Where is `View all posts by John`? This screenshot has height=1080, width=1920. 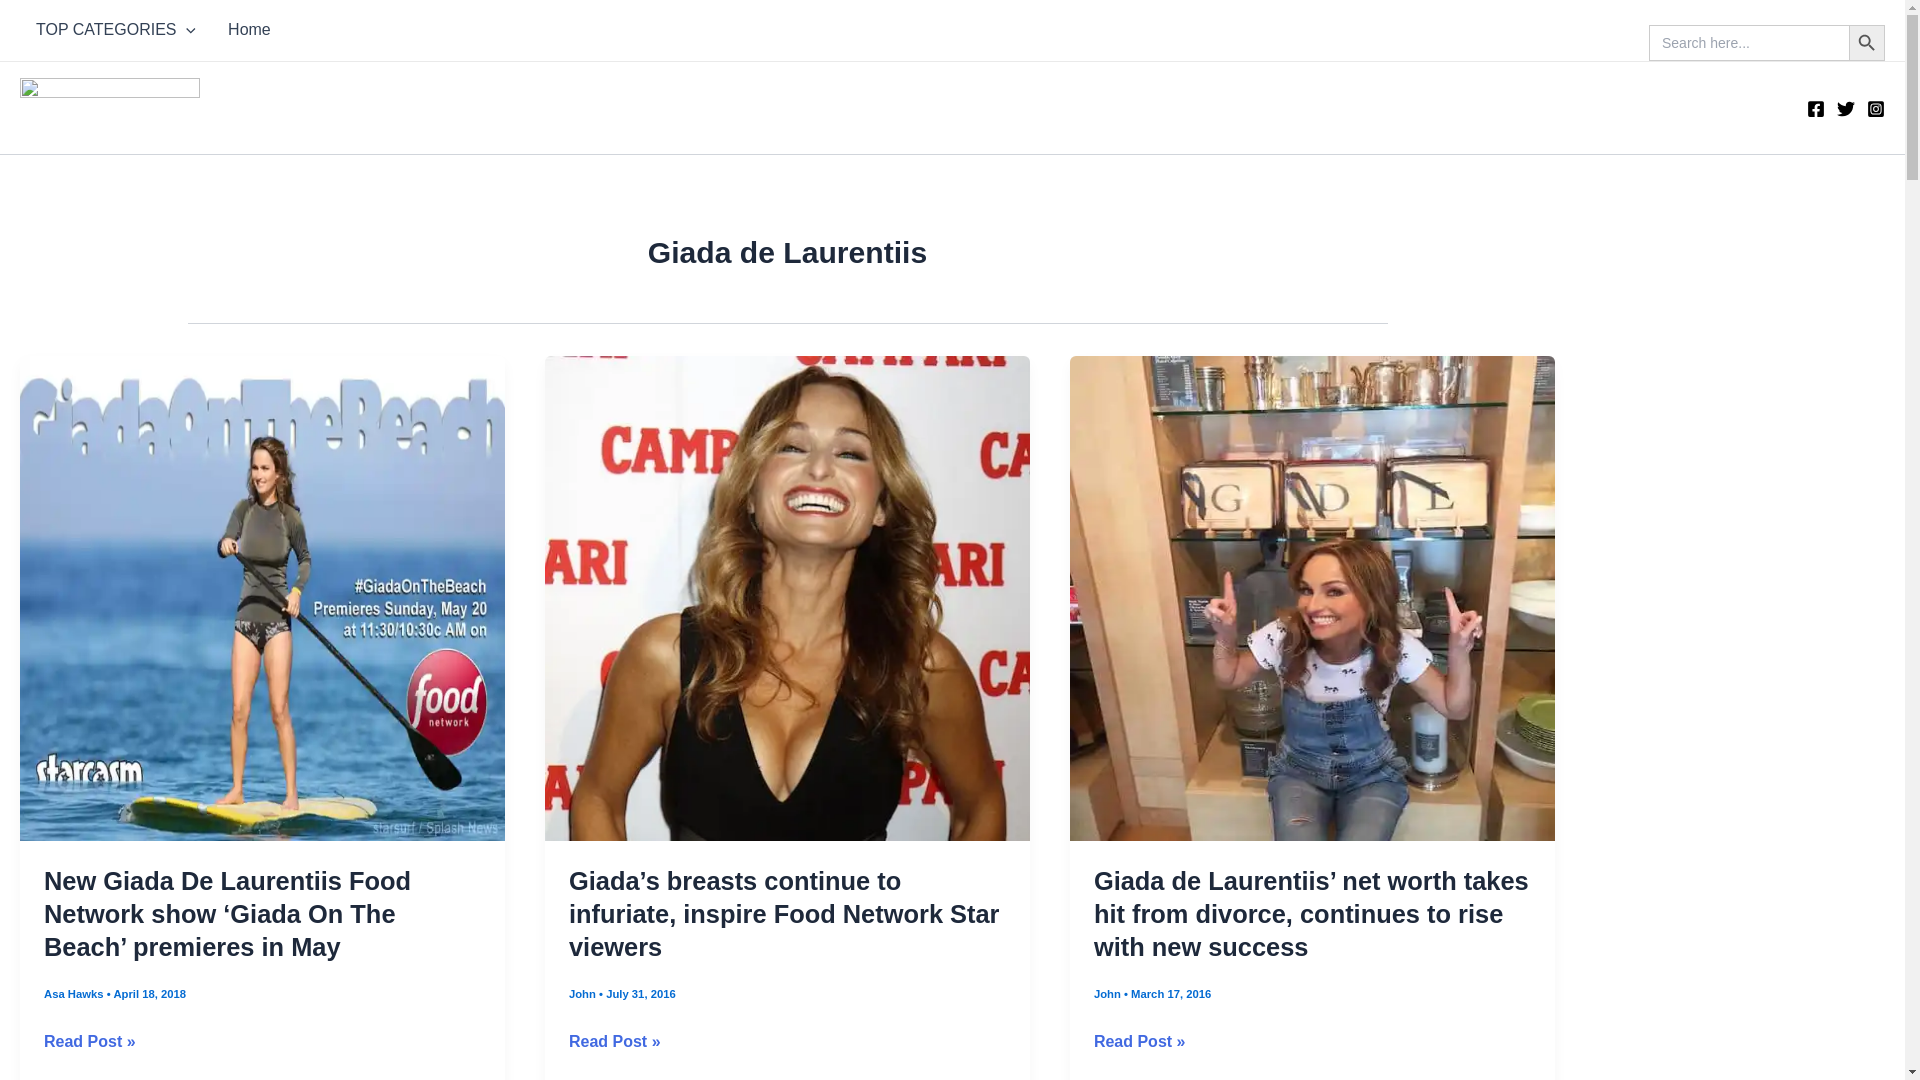
View all posts by John is located at coordinates (1108, 994).